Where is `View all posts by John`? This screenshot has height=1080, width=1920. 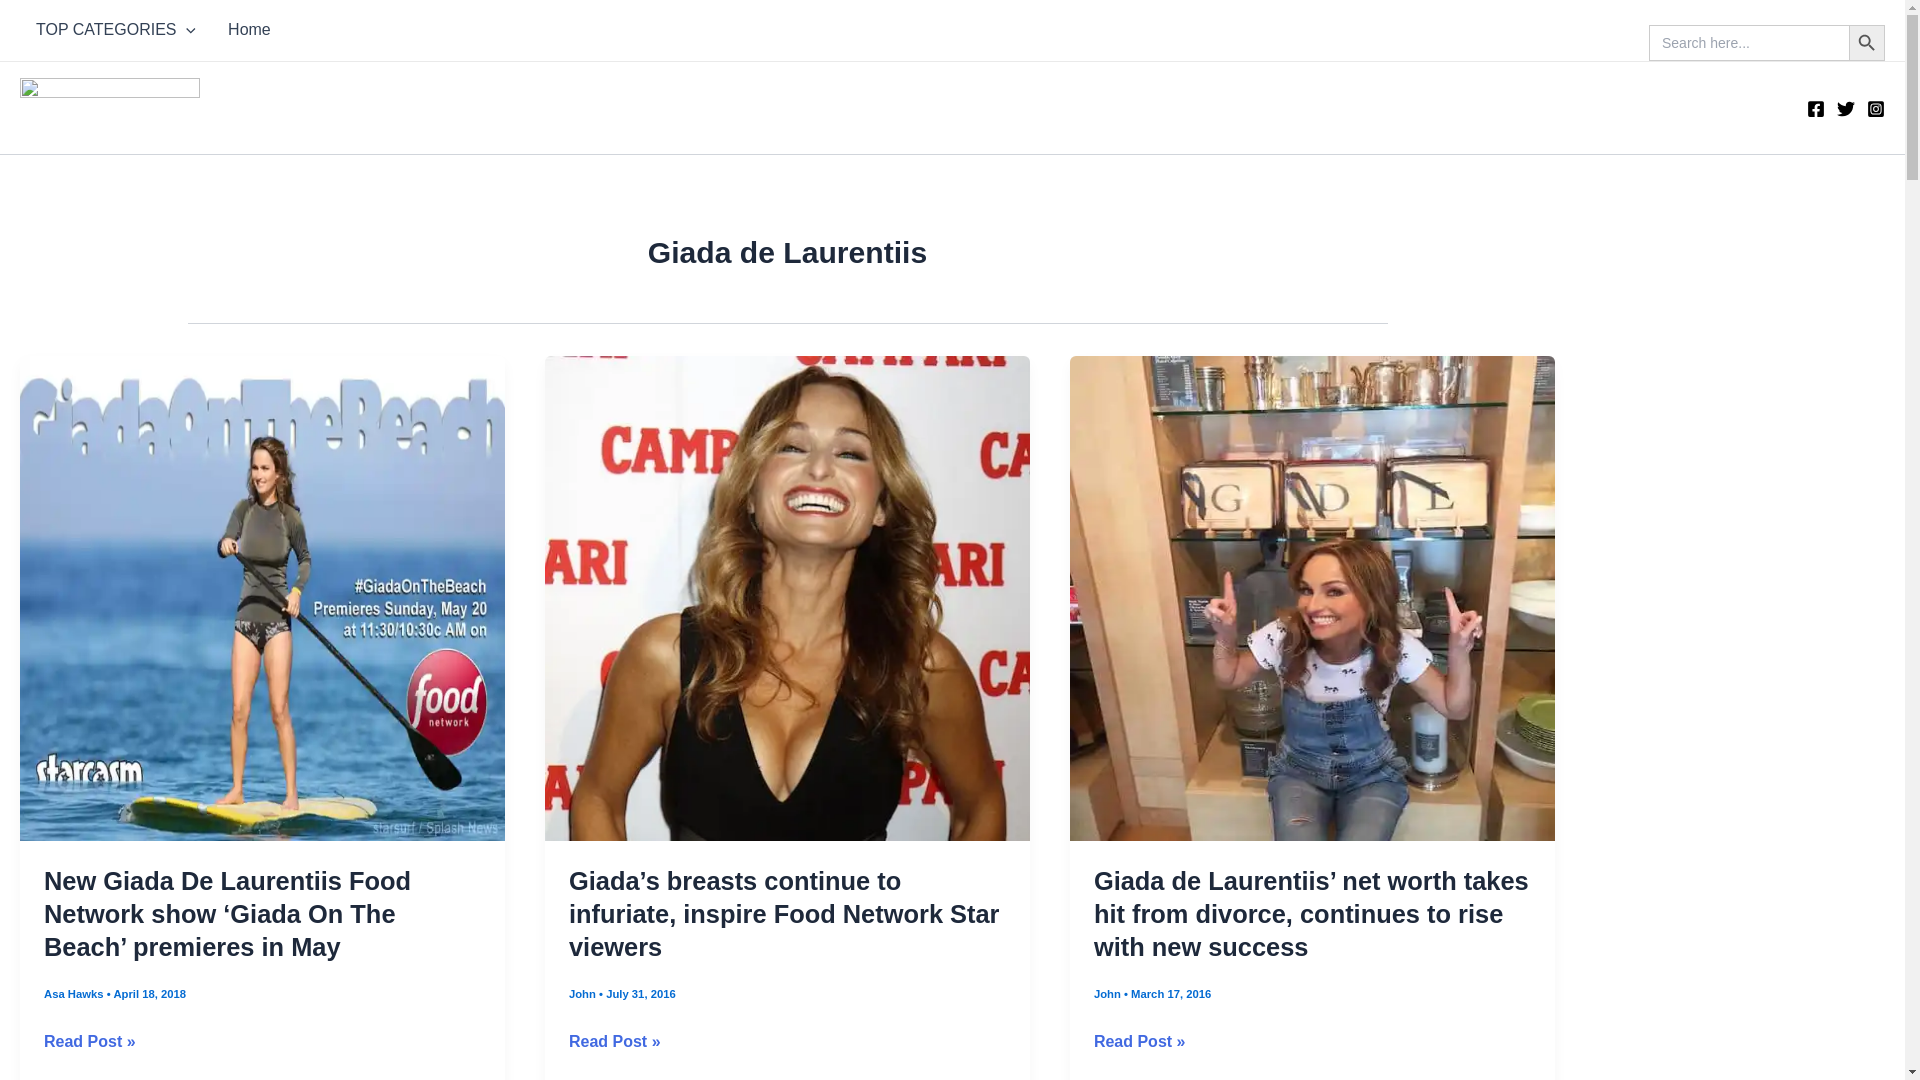
View all posts by John is located at coordinates (1108, 994).